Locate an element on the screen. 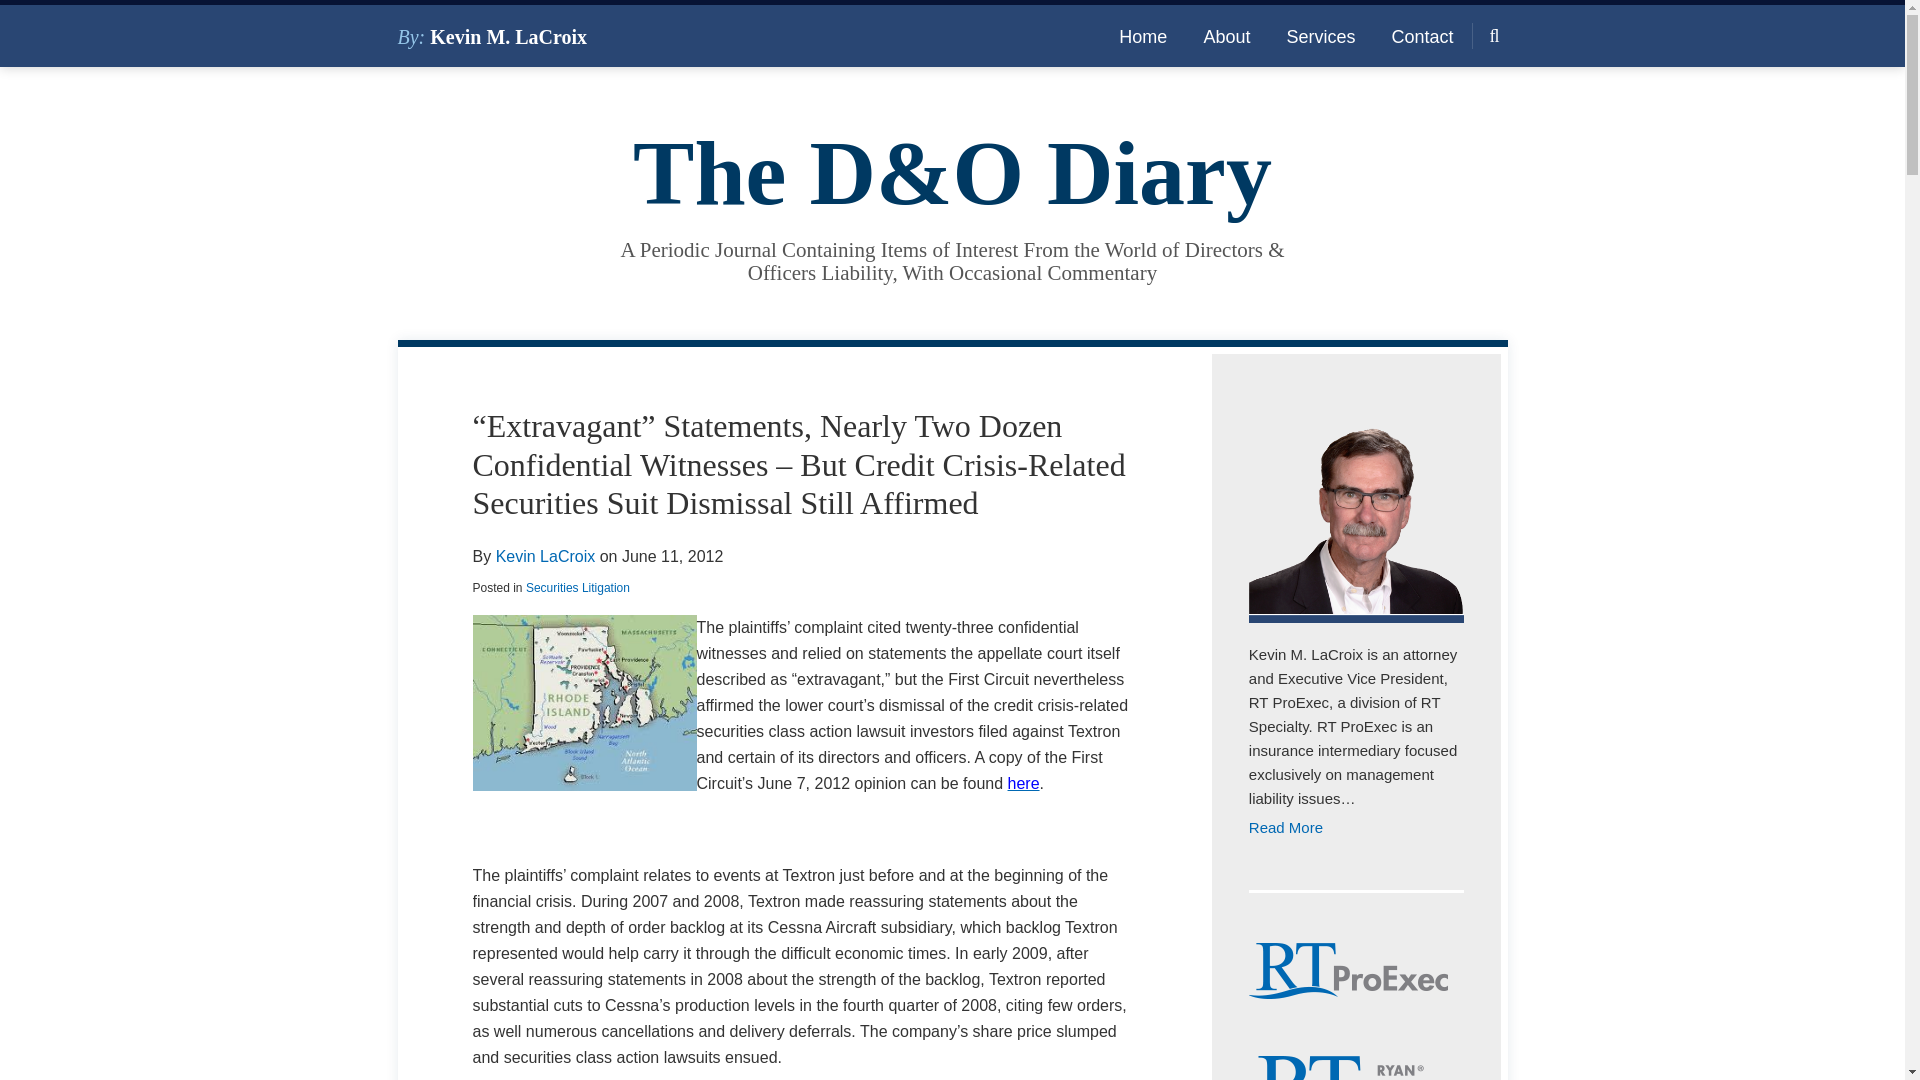 The image size is (1920, 1080). Securities Litigation is located at coordinates (578, 588).